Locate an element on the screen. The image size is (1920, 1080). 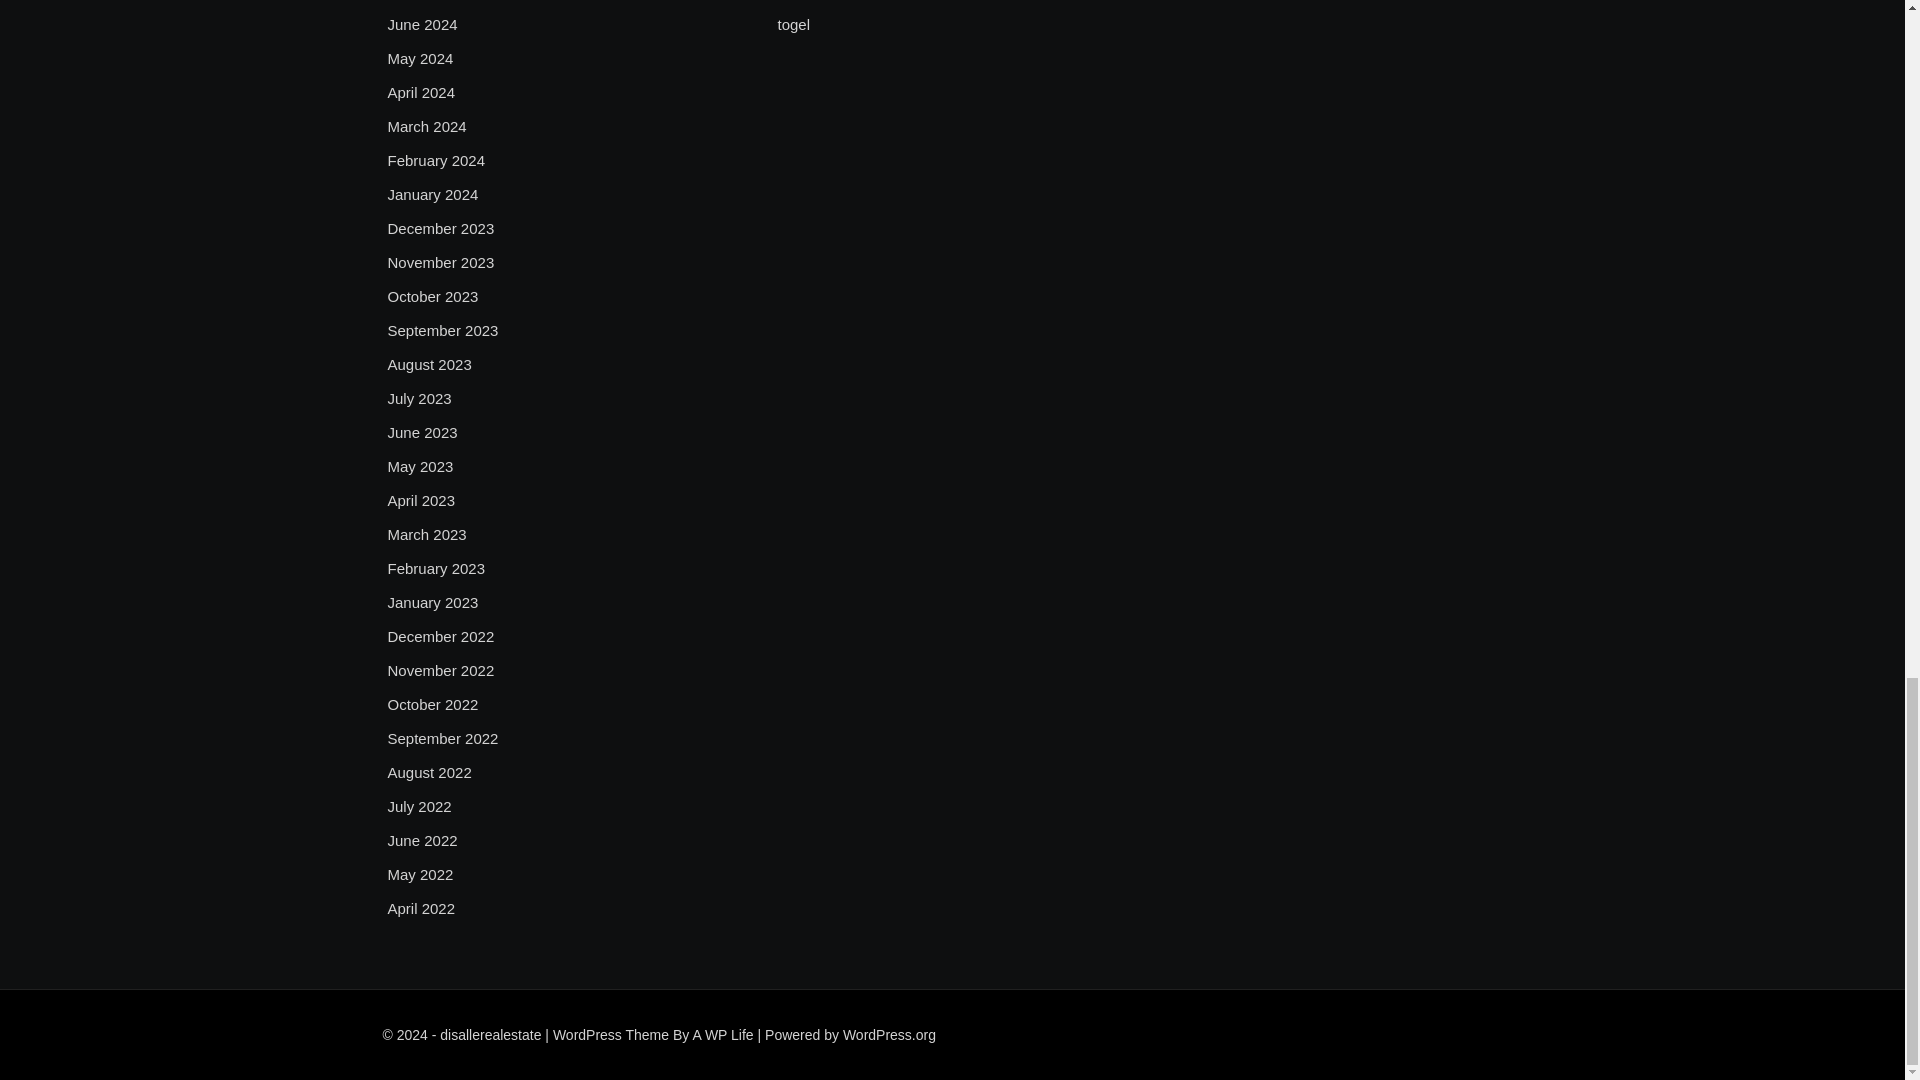
May 2024 is located at coordinates (420, 59).